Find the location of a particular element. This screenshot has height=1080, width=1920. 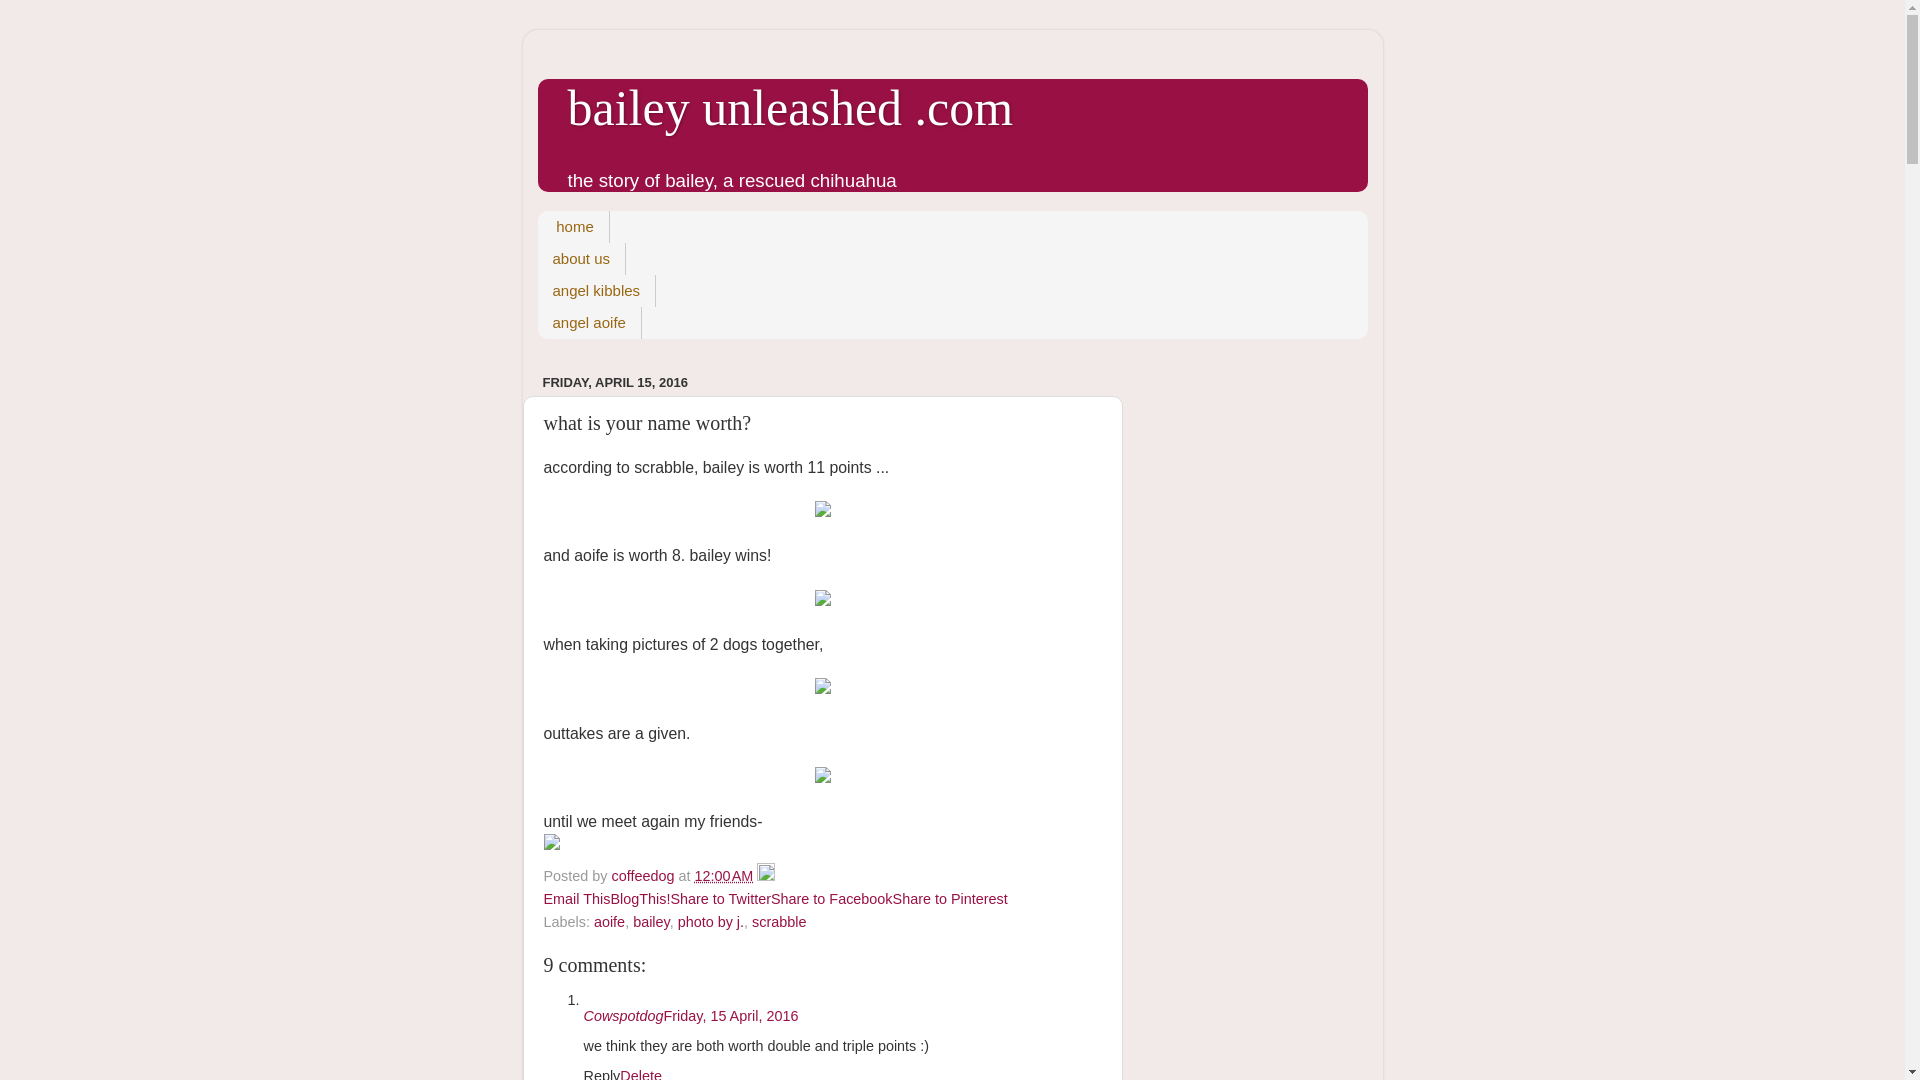

Friday, 15 April, 2016 is located at coordinates (731, 1015).